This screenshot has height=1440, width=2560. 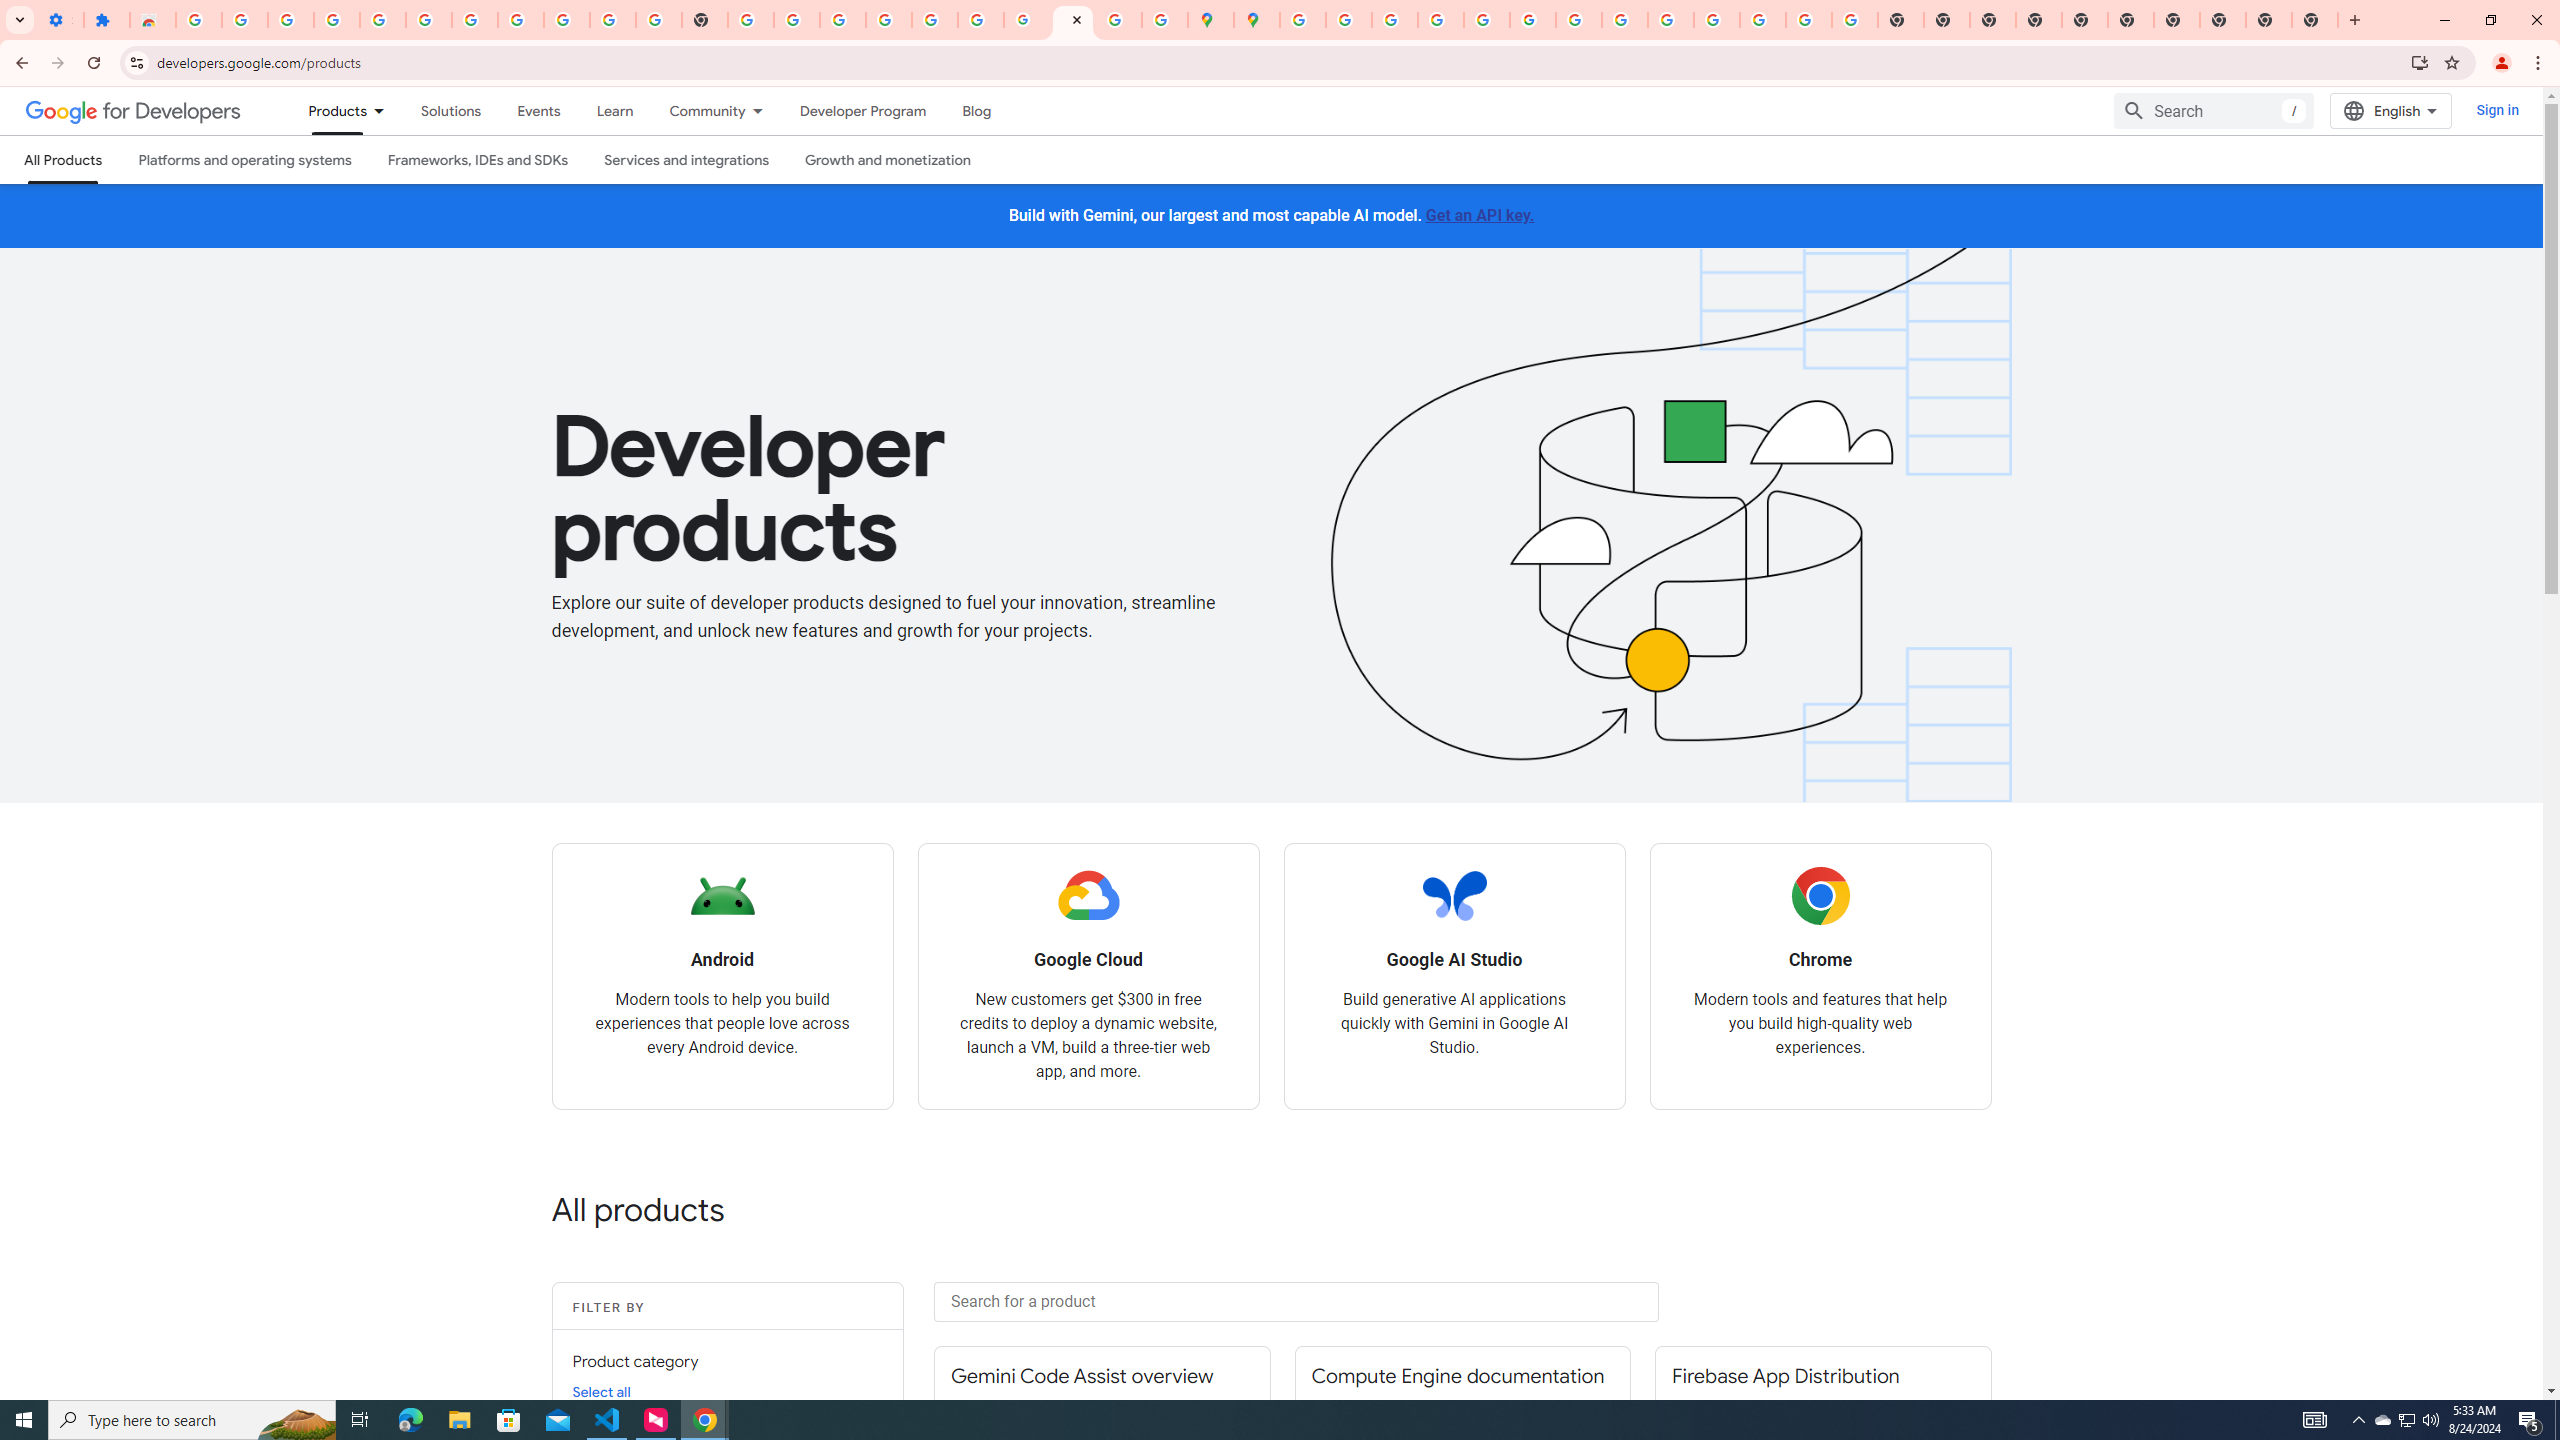 I want to click on All Products, selected, so click(x=62, y=160).